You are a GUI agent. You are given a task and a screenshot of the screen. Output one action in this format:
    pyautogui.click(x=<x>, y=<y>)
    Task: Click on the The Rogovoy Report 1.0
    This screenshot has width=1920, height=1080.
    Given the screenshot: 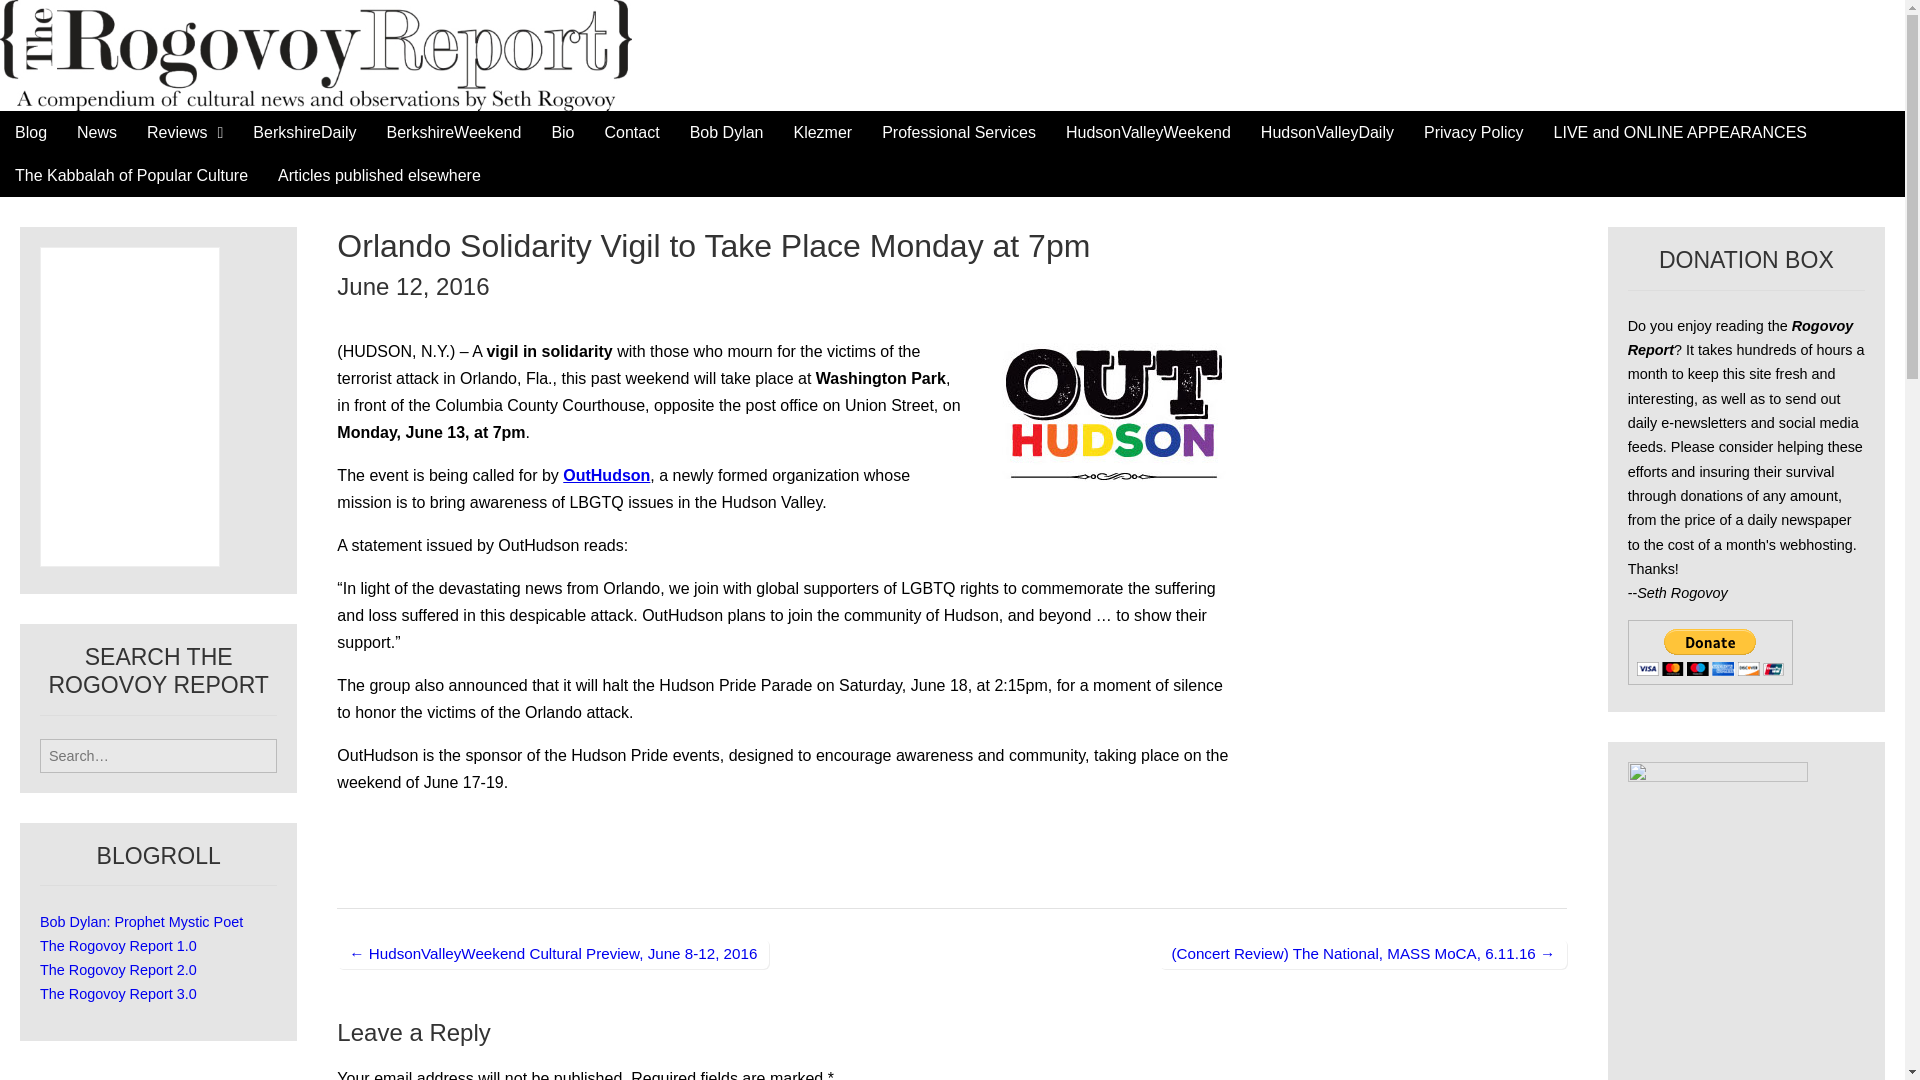 What is the action you would take?
    pyautogui.click(x=118, y=946)
    